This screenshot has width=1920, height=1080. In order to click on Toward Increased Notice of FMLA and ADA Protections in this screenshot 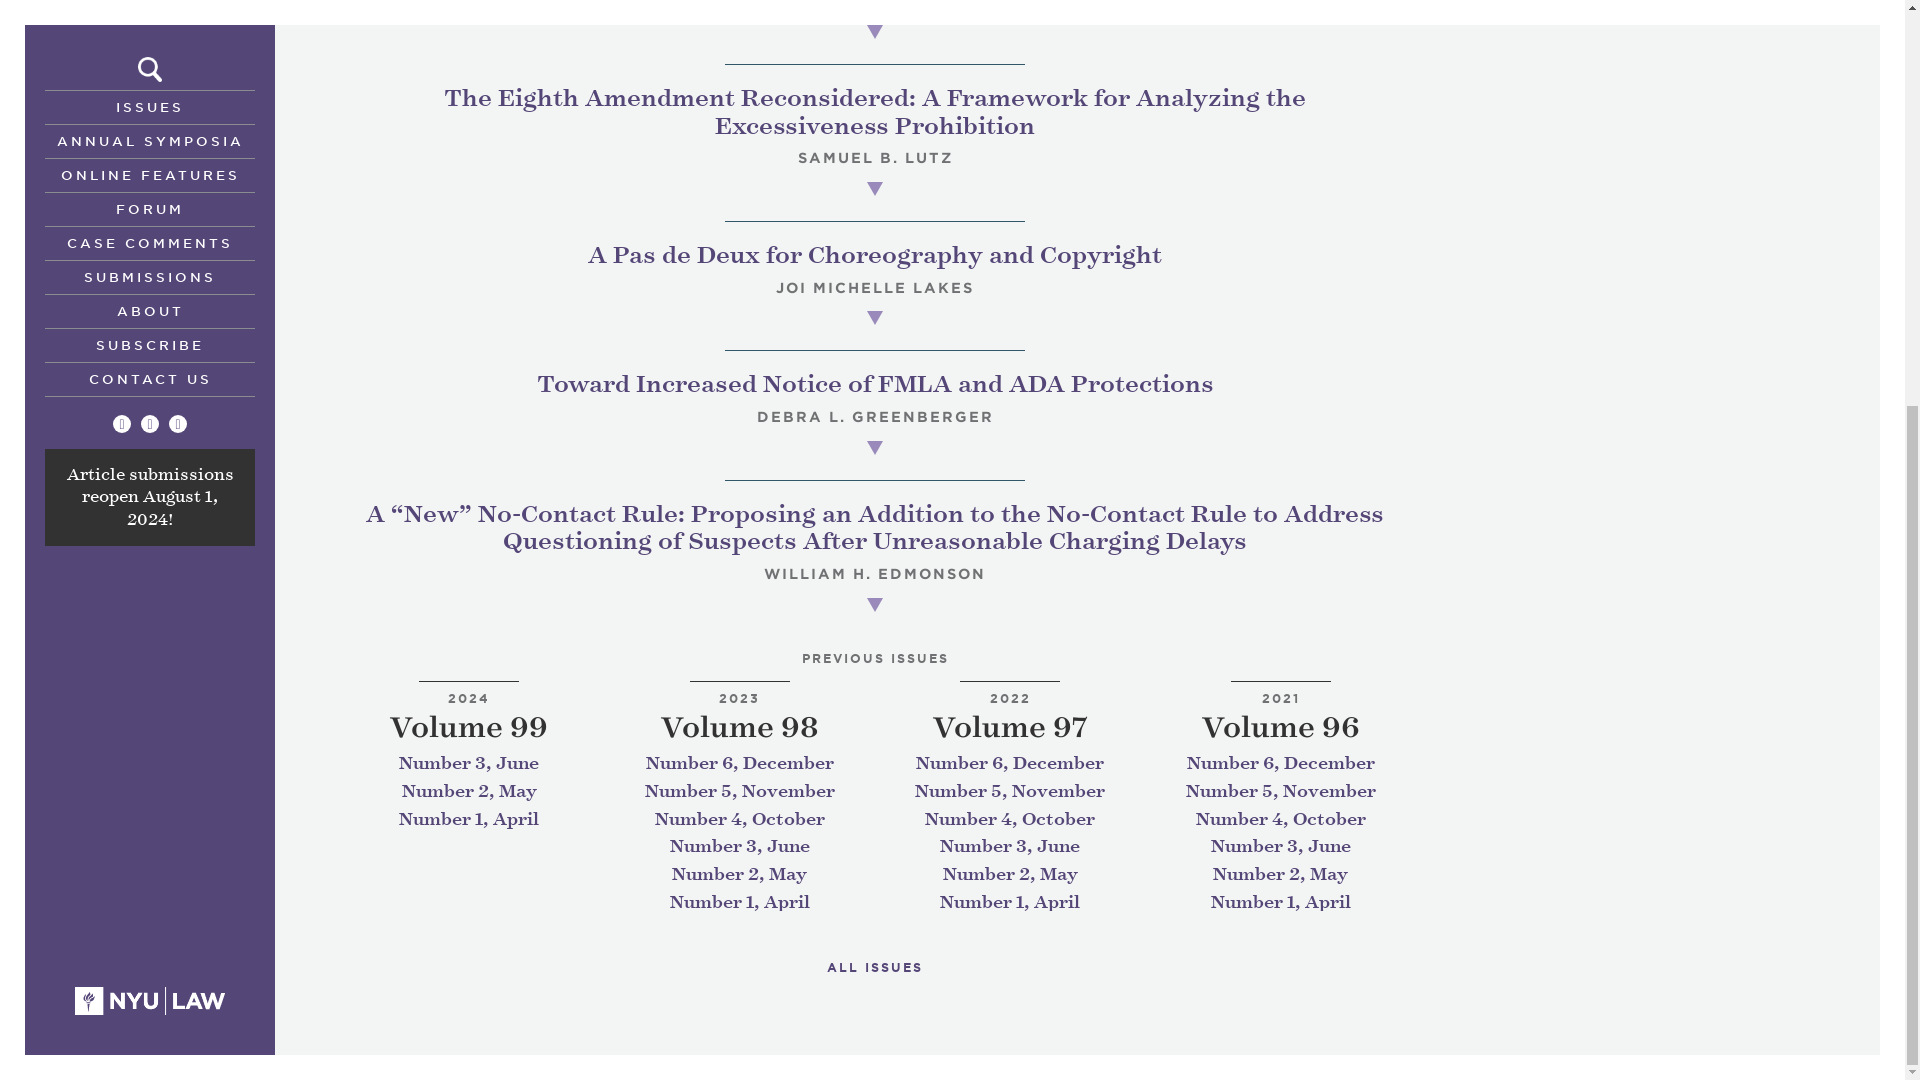, I will do `click(874, 384)`.